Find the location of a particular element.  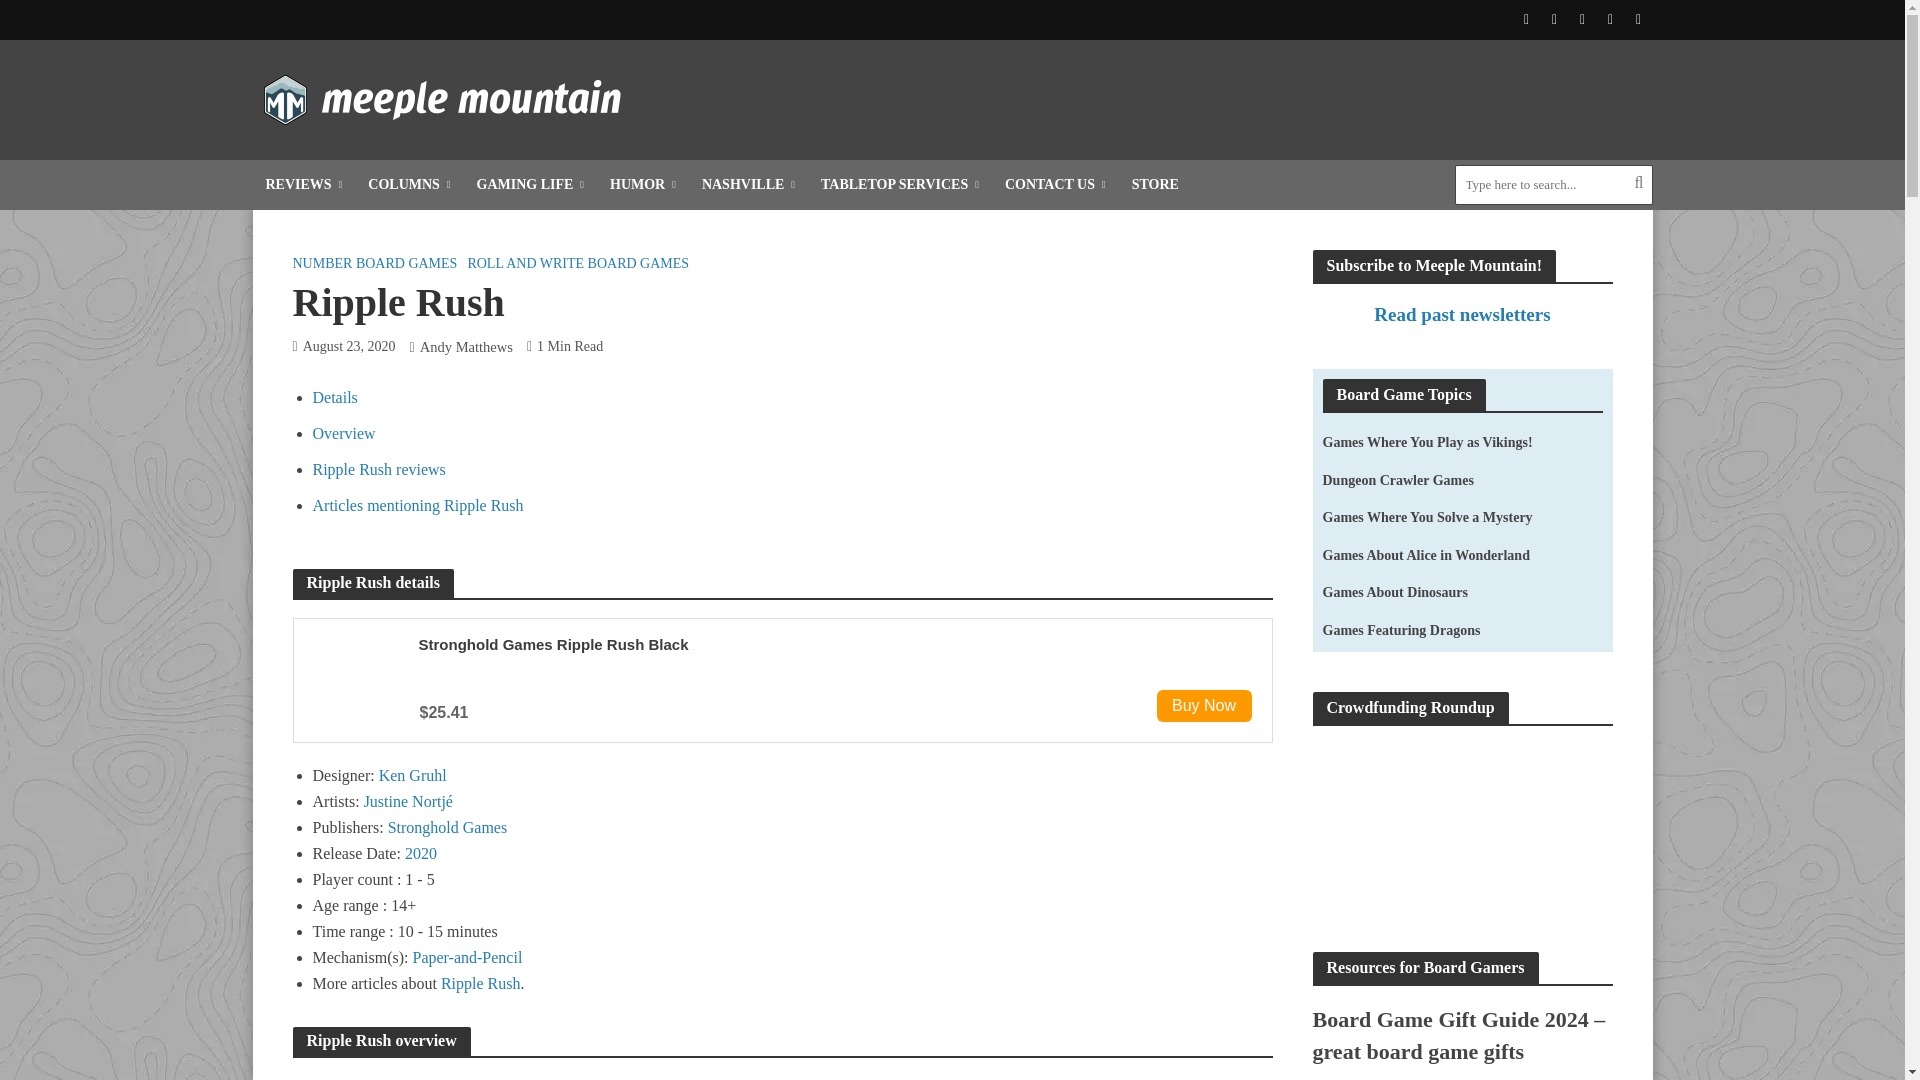

Stronghold Games Ripple Rush Black is located at coordinates (552, 644).